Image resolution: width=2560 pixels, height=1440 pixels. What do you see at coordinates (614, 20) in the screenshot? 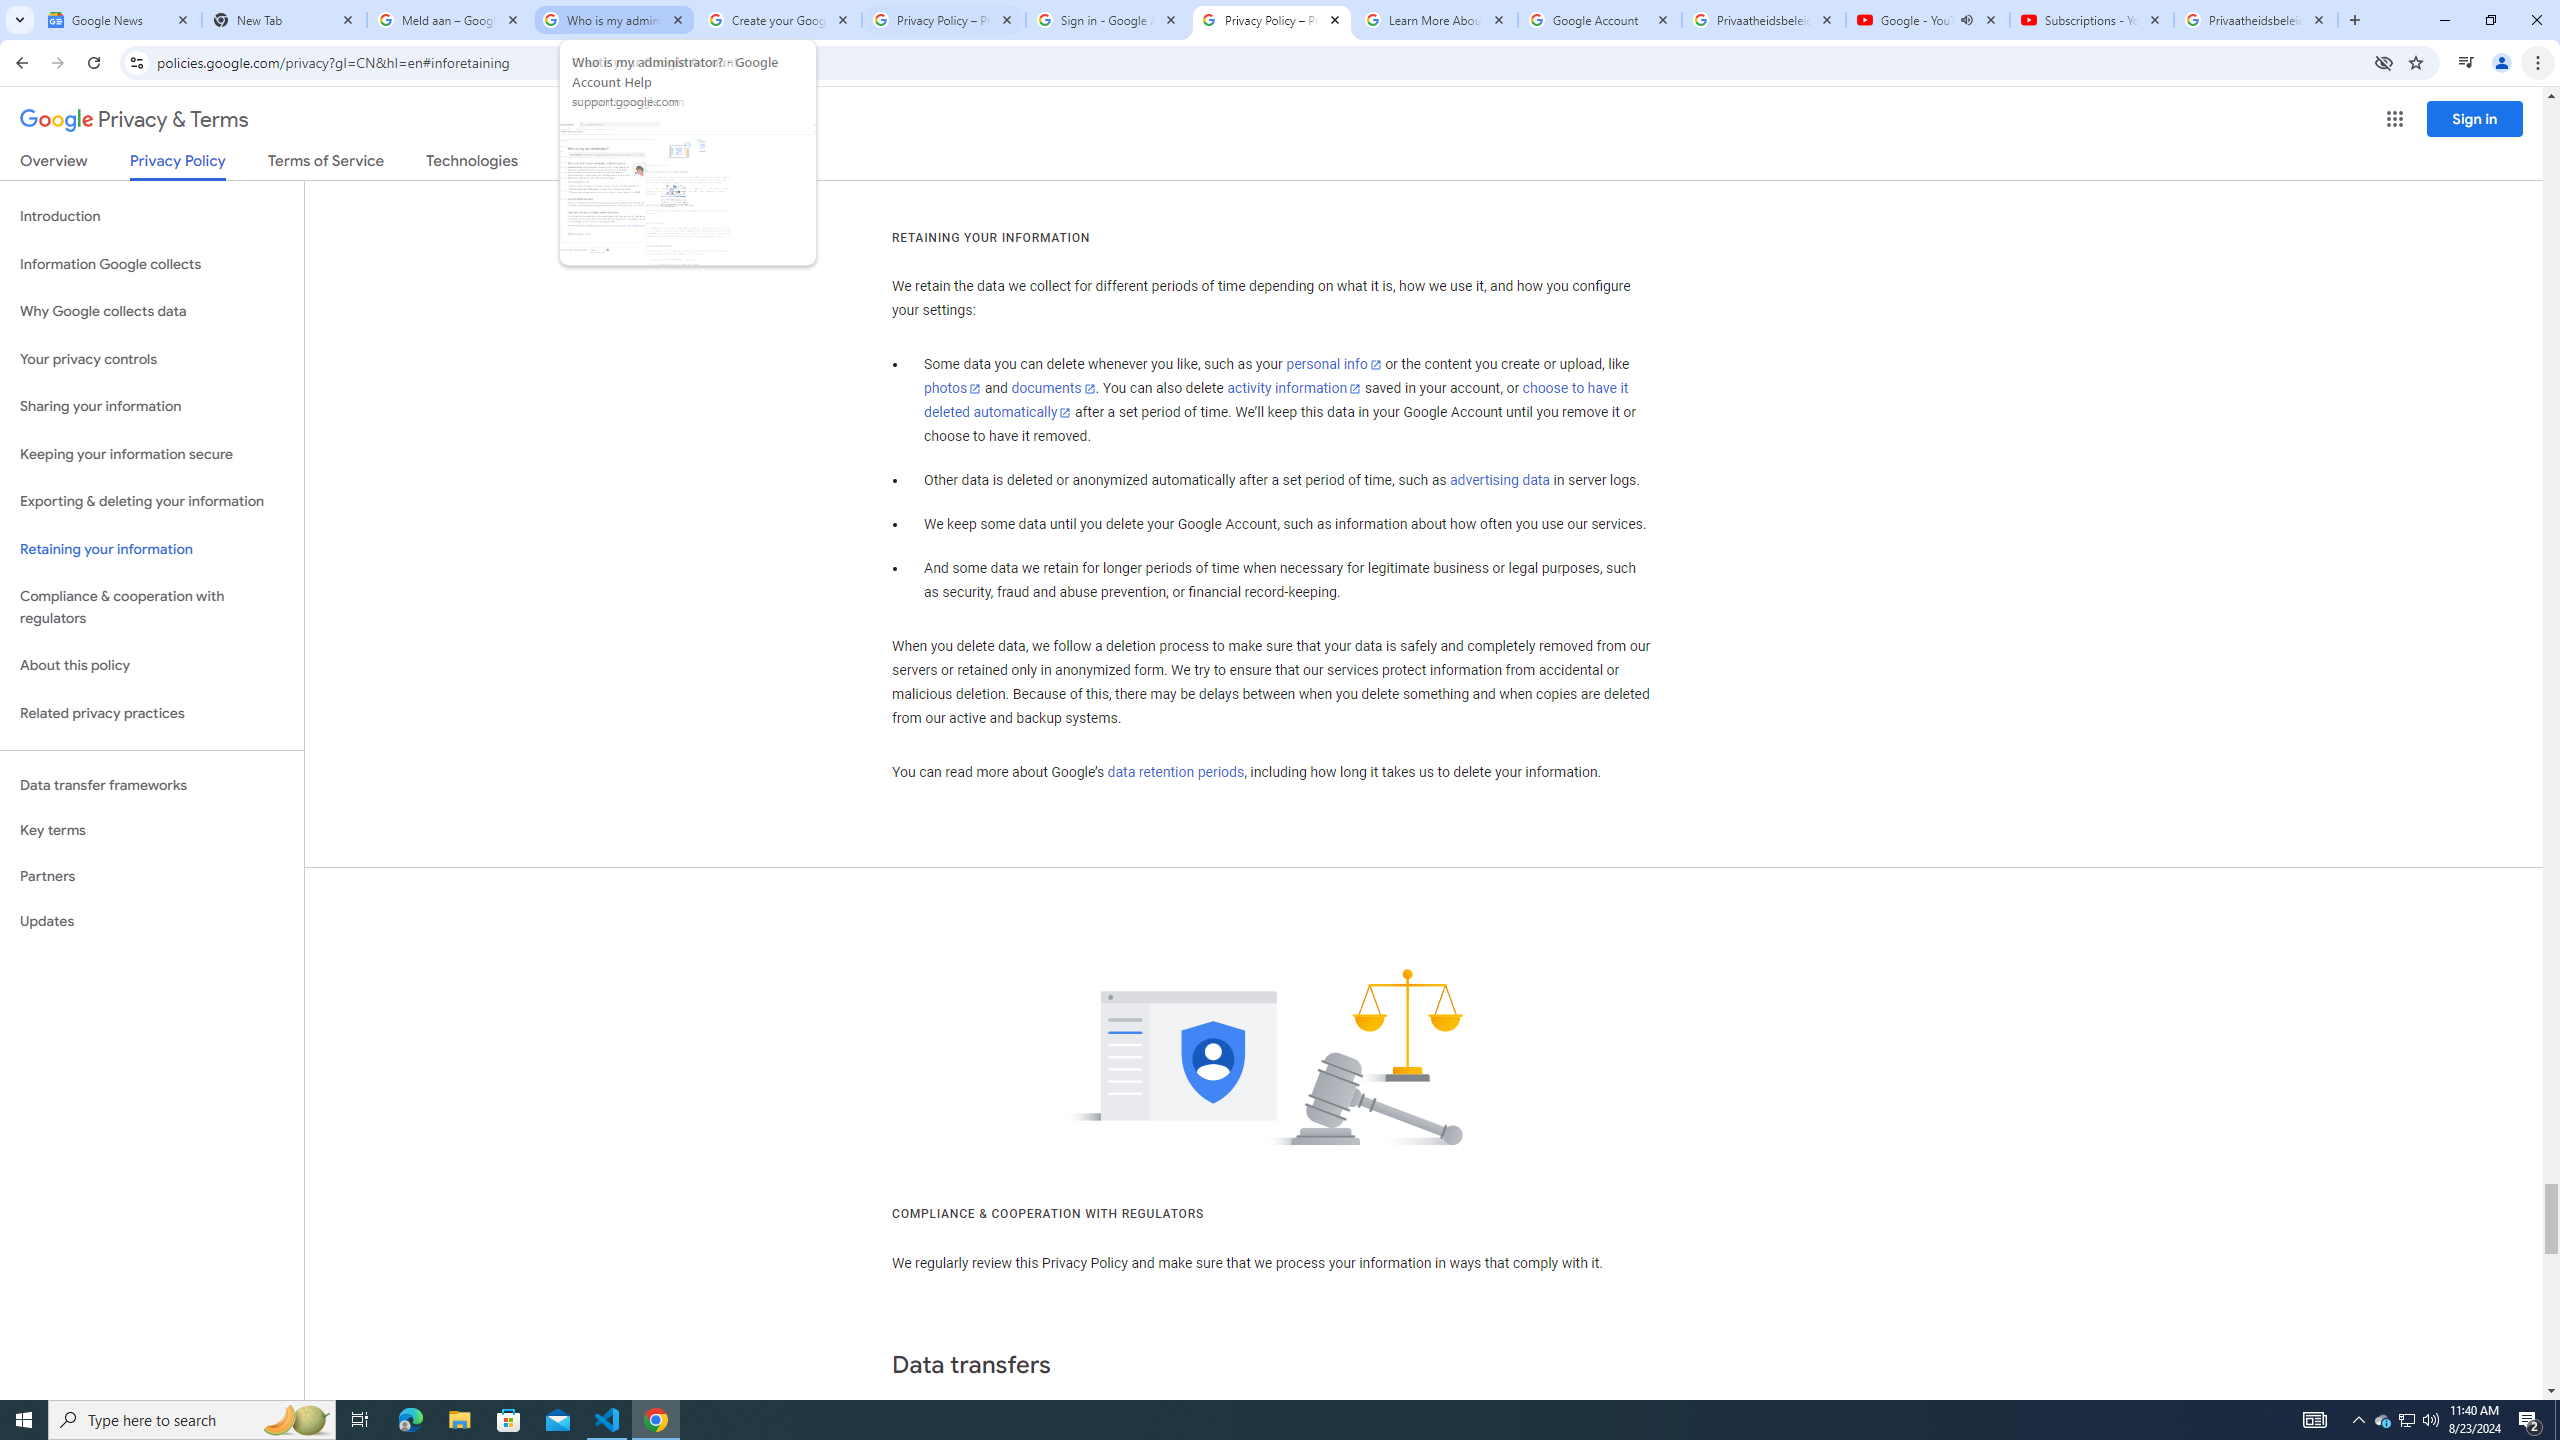
I see `Who is my administrator? - Google Account Help` at bounding box center [614, 20].